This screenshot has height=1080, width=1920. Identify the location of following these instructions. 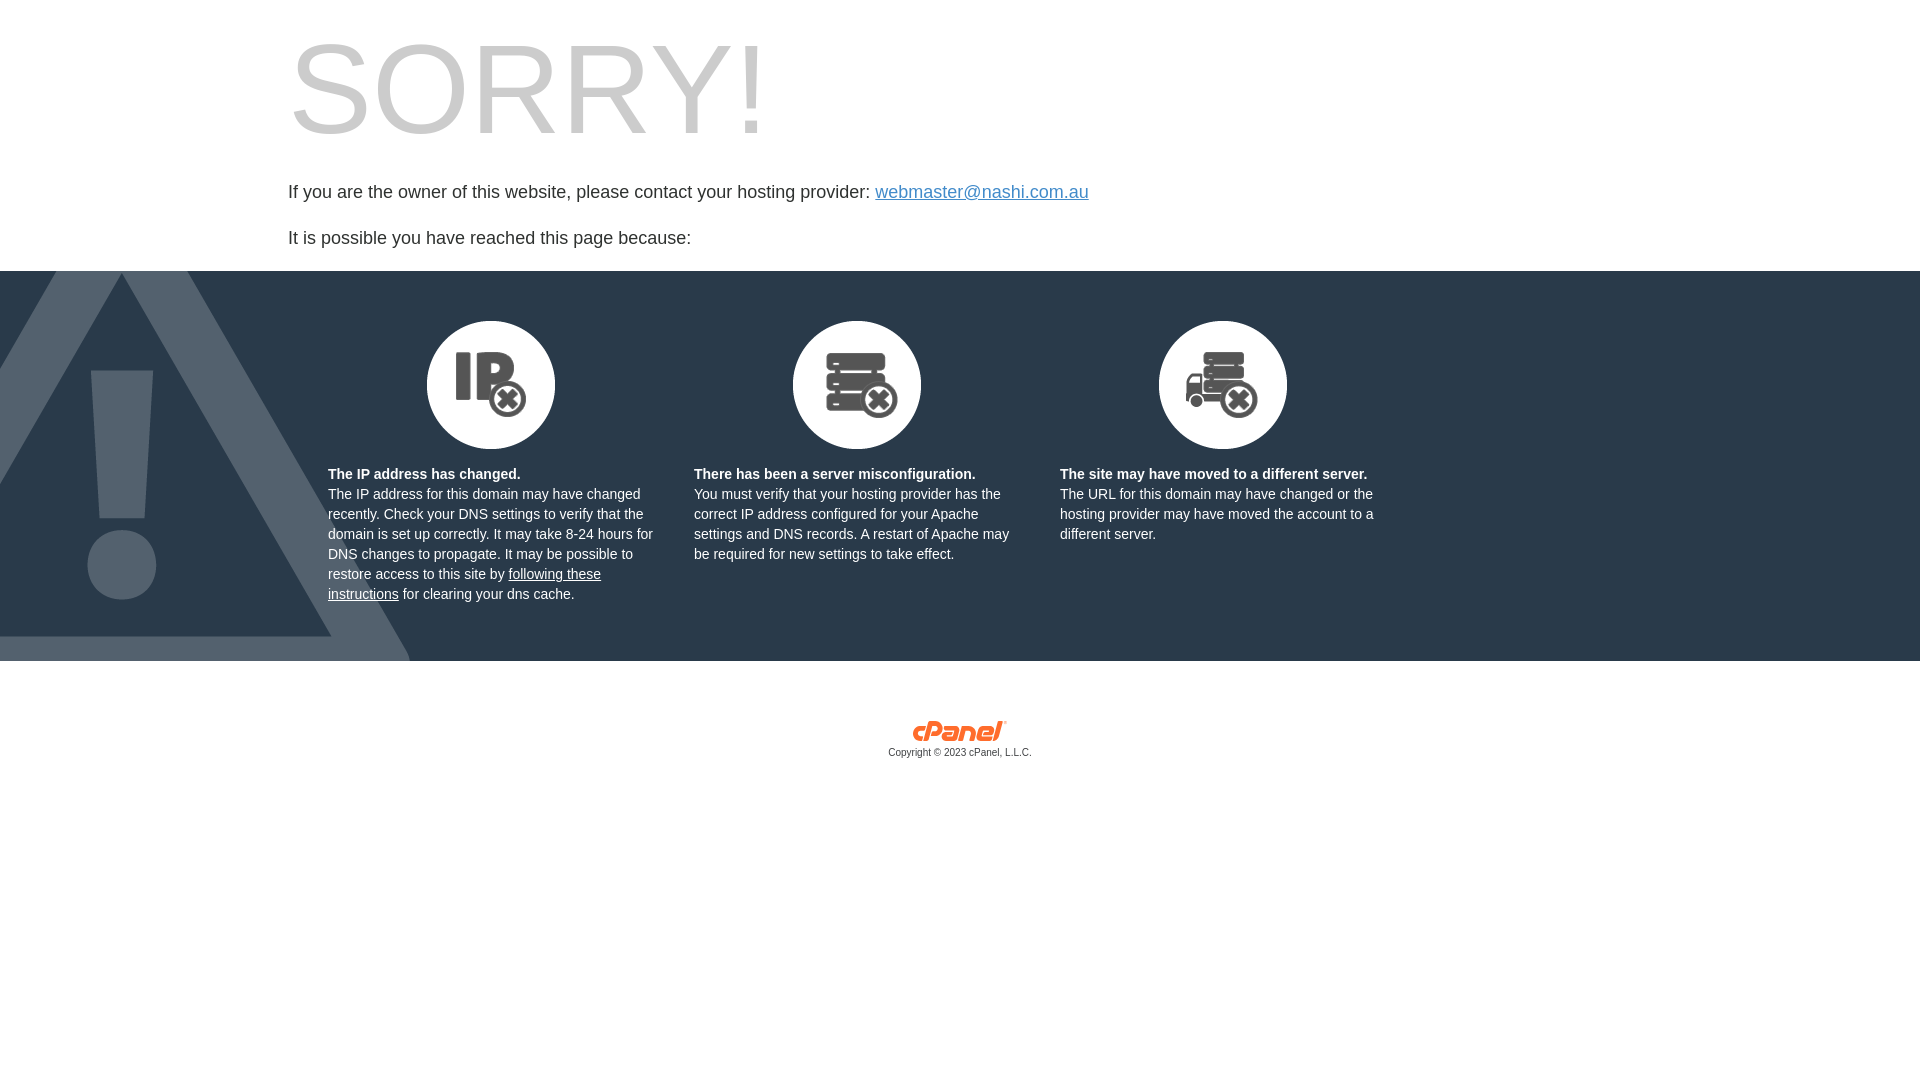
(464, 584).